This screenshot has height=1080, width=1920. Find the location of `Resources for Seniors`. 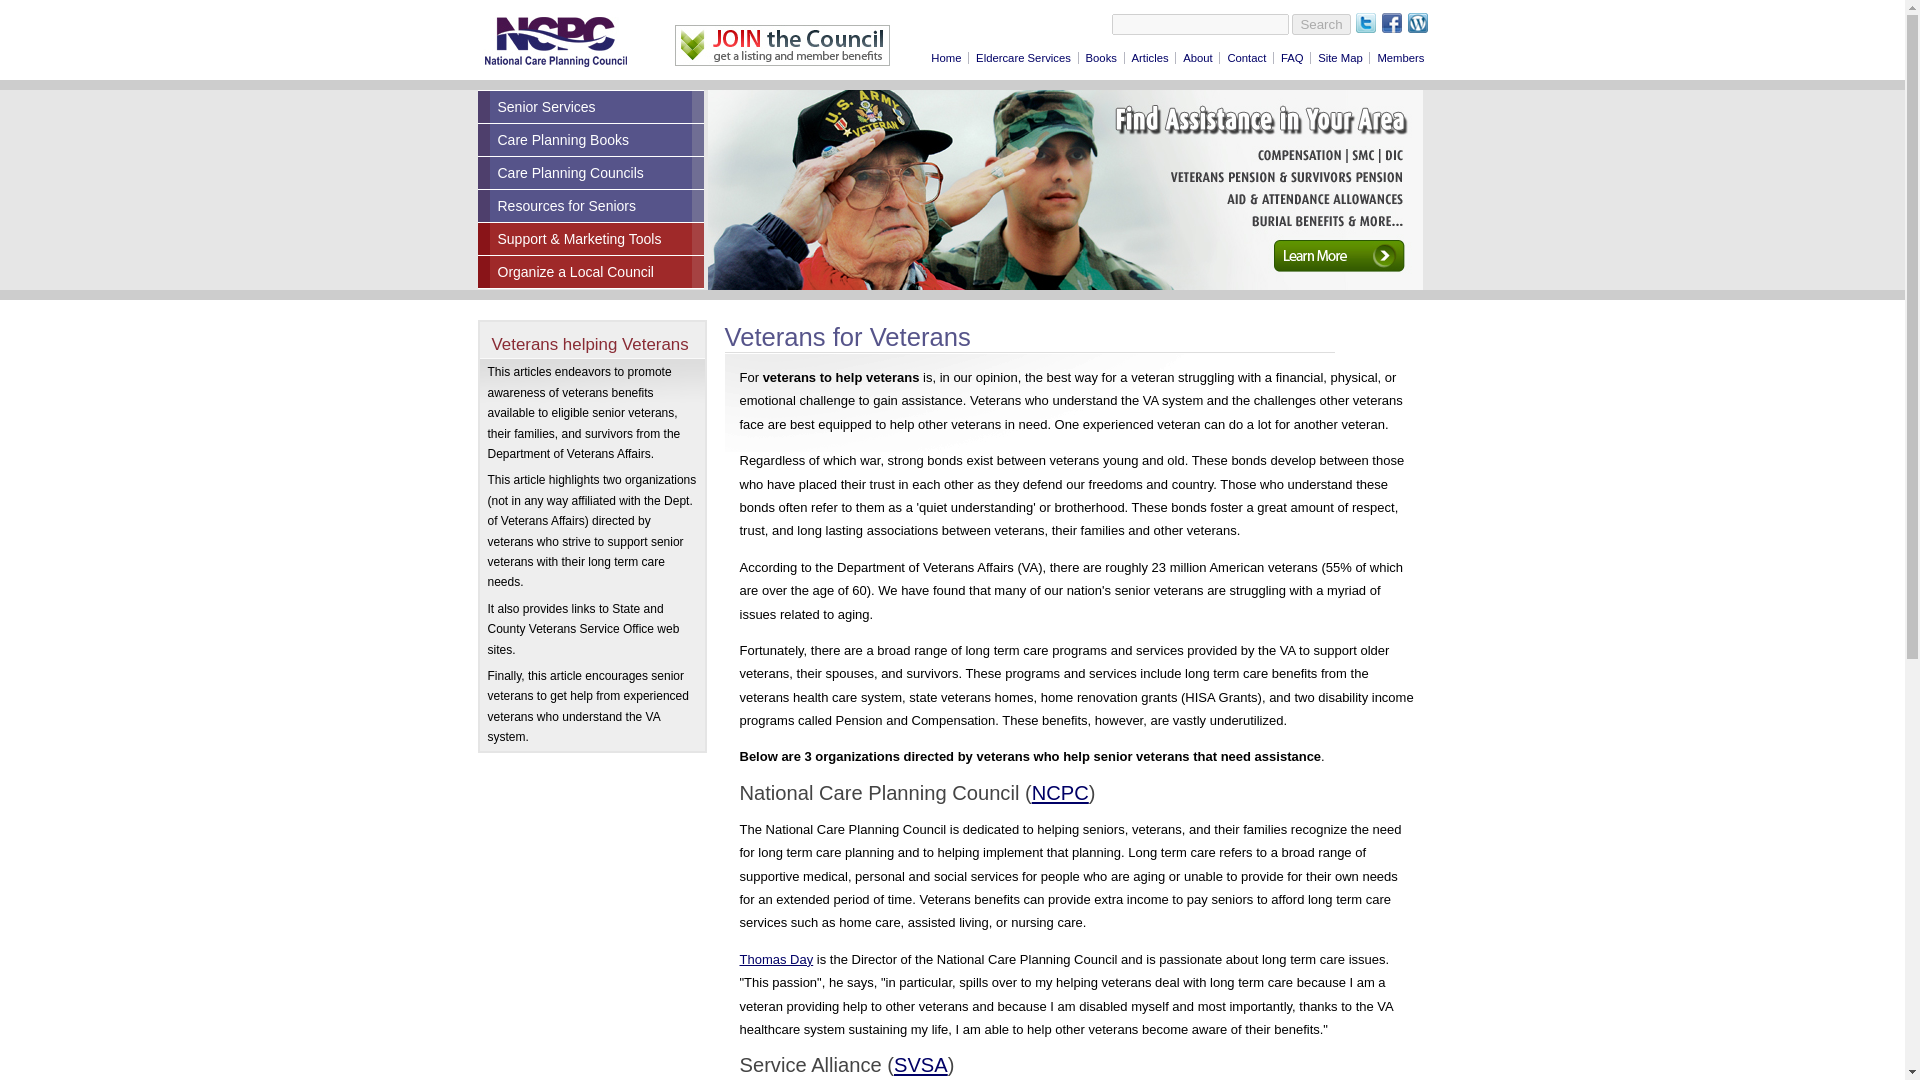

Resources for Seniors is located at coordinates (591, 206).